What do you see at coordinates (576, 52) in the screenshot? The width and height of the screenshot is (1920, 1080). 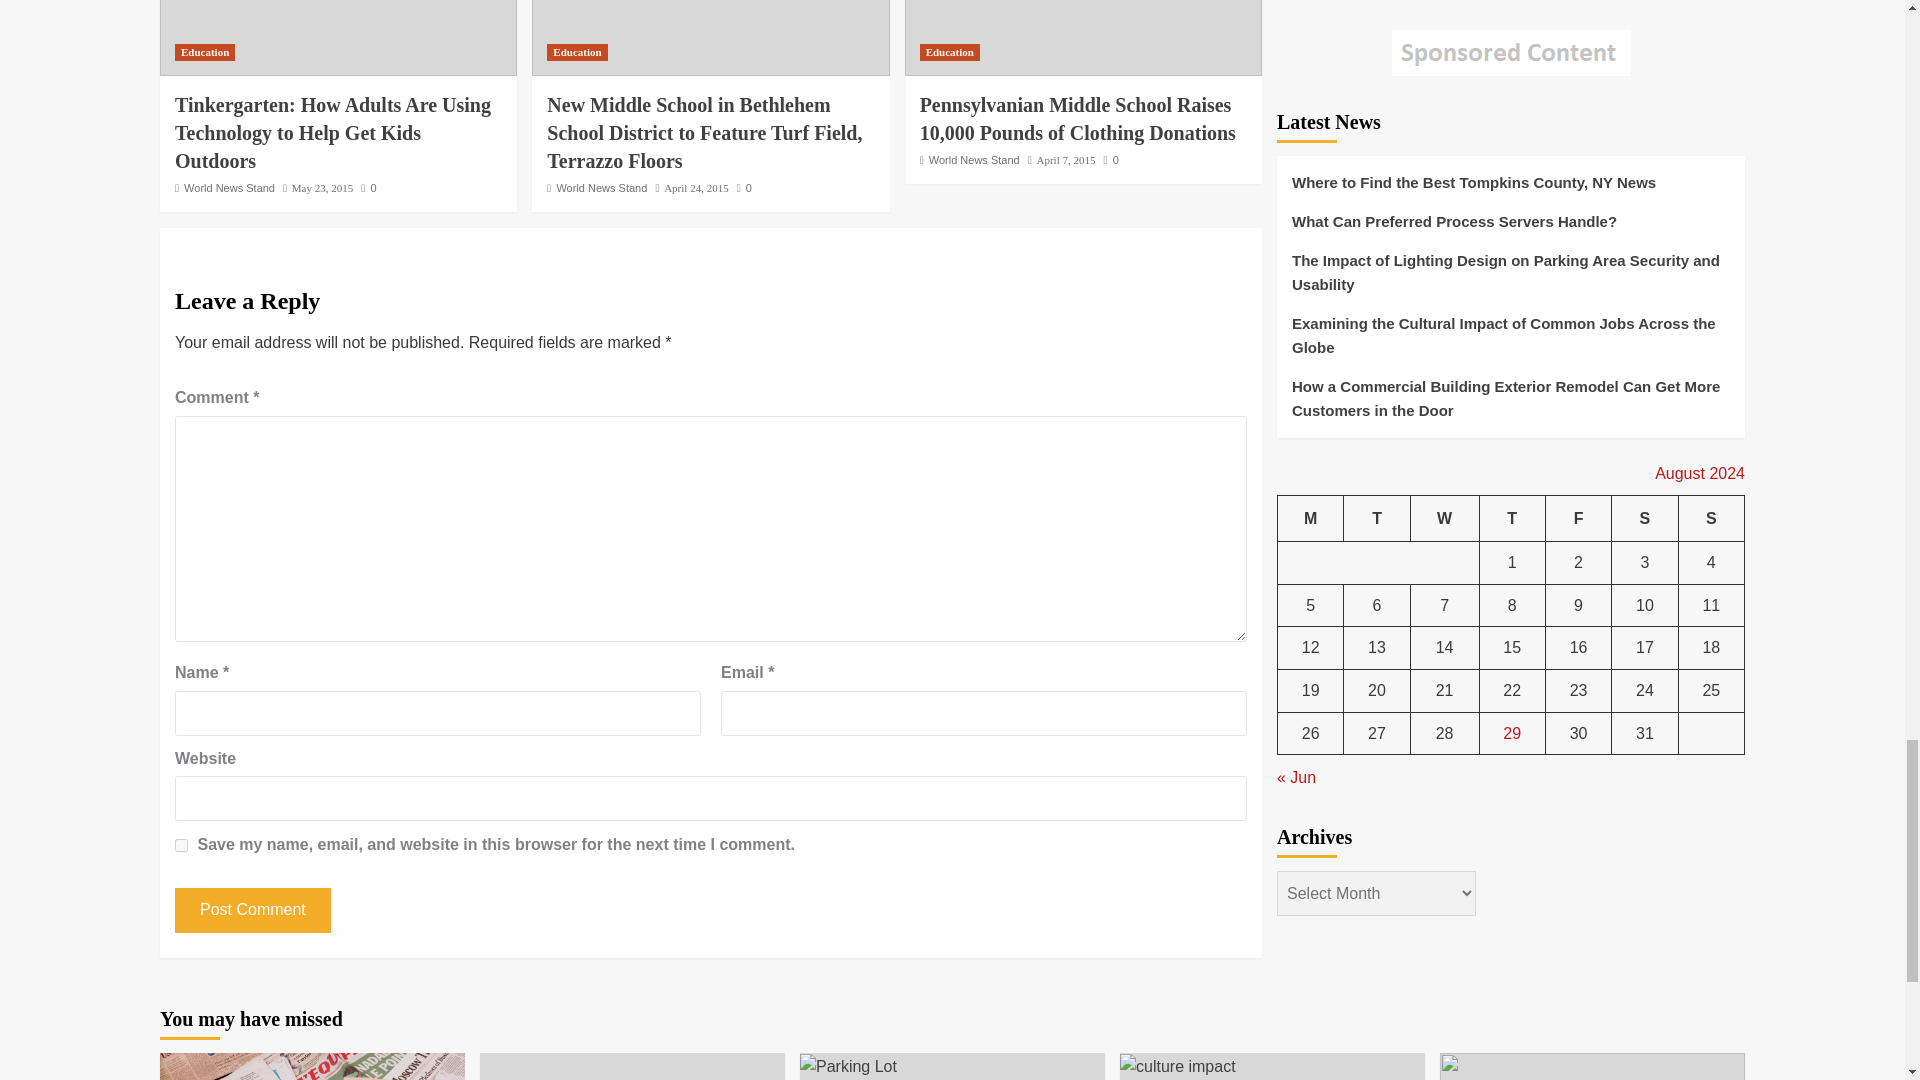 I see `Education` at bounding box center [576, 52].